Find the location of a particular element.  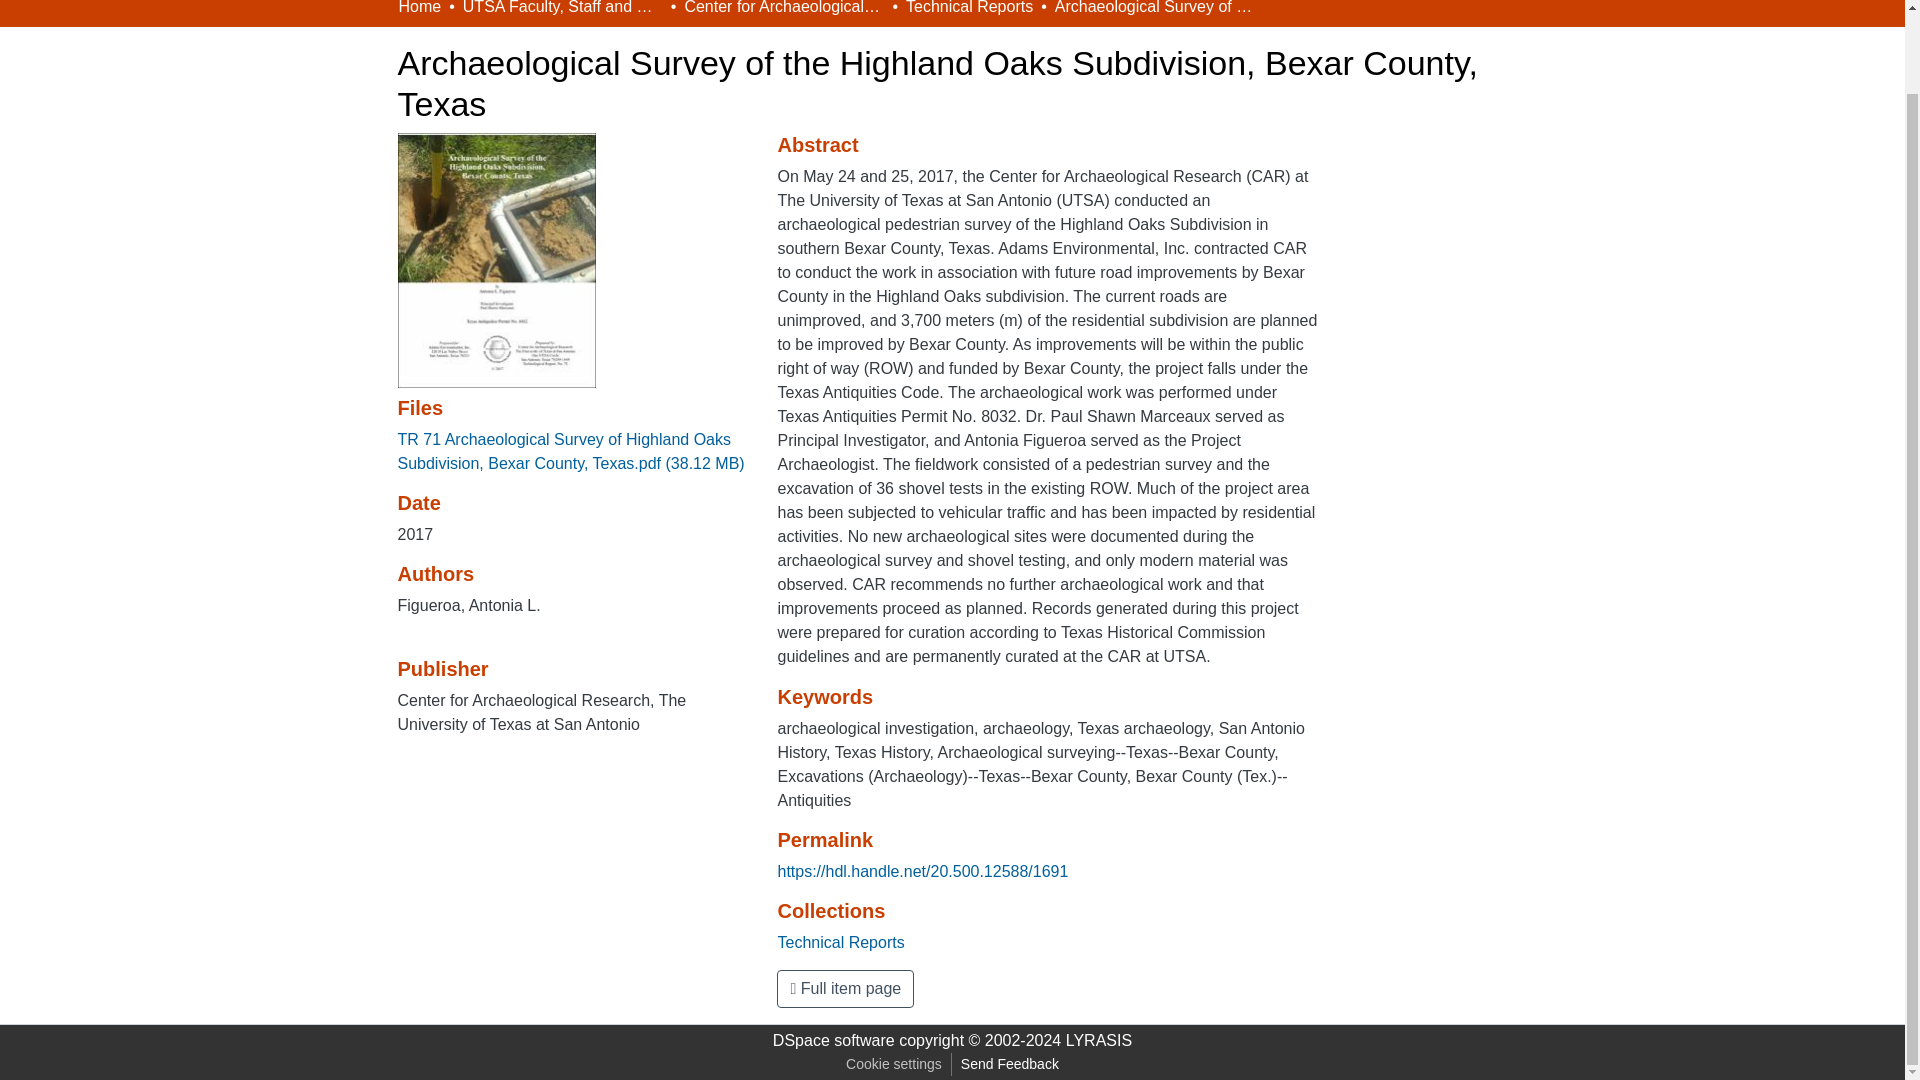

Send Feedback is located at coordinates (1010, 1064).